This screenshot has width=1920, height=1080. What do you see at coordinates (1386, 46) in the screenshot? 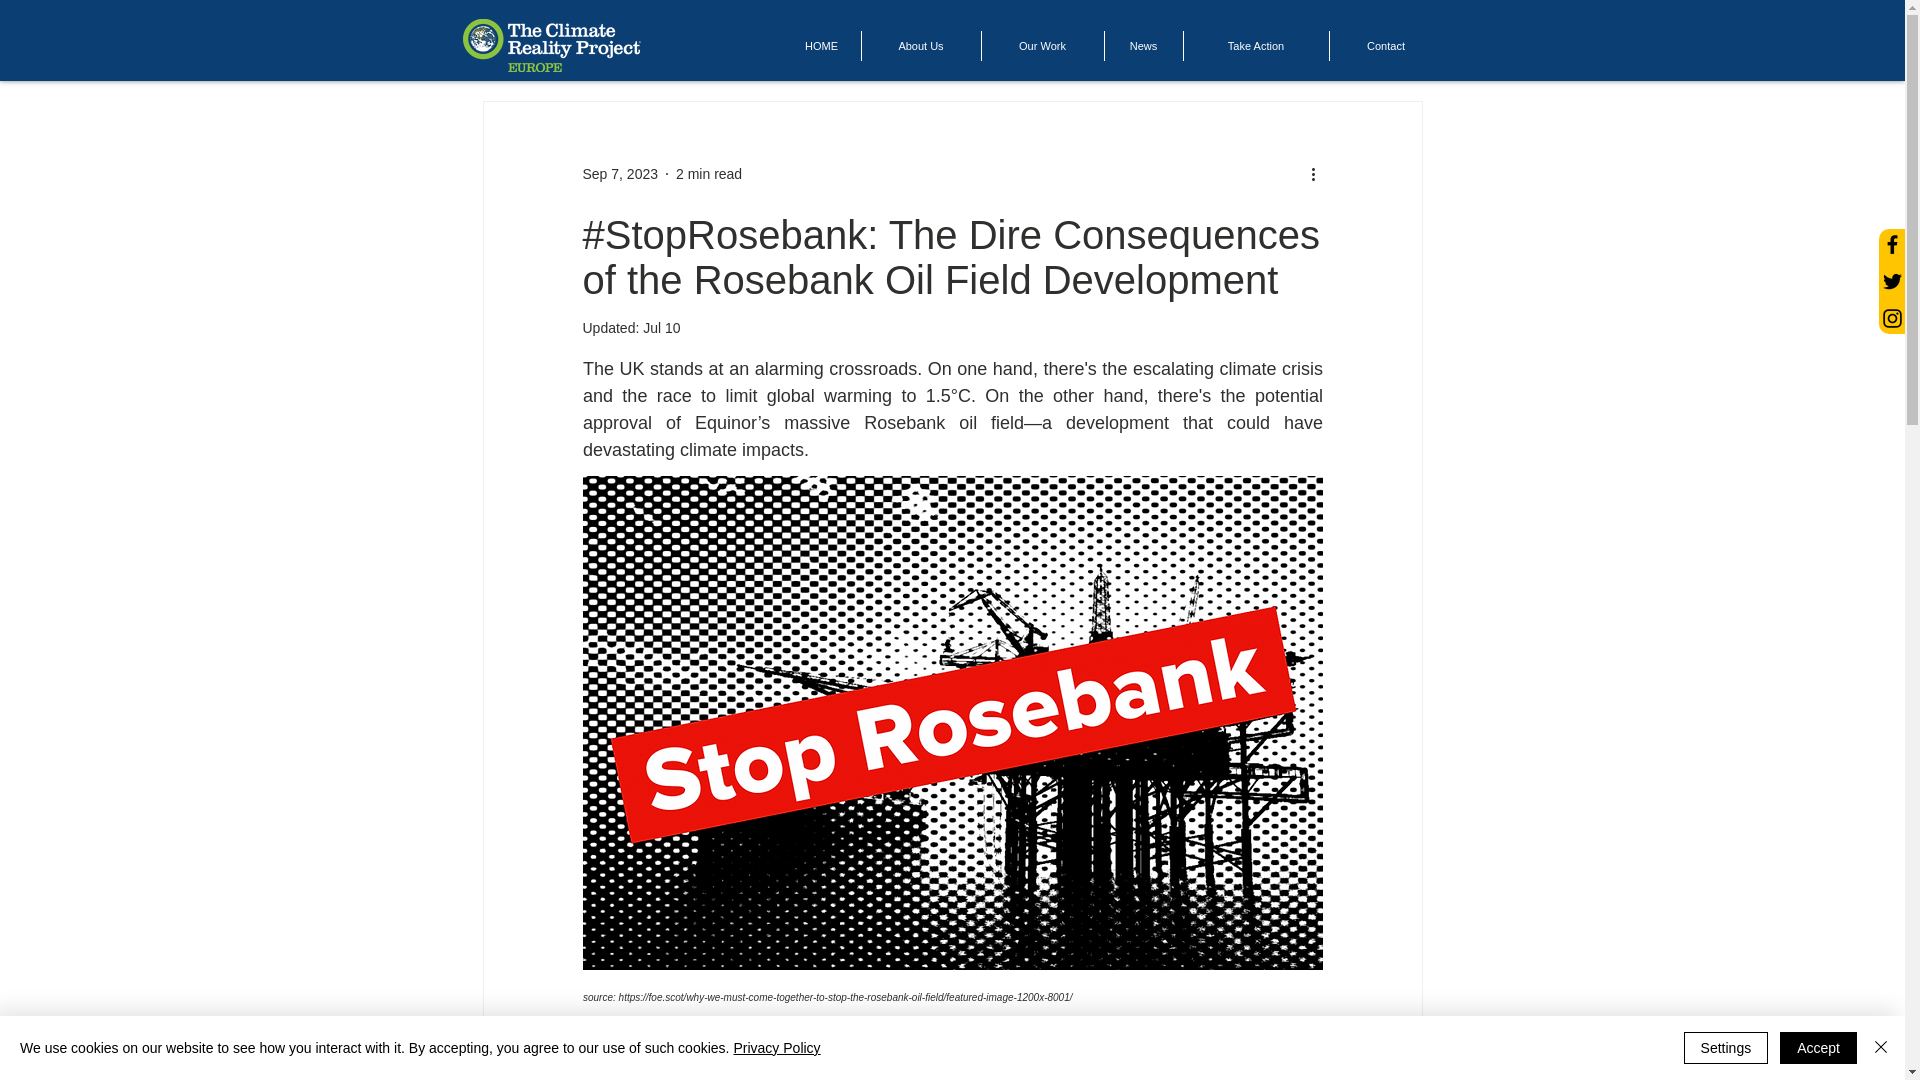
I see `Contact` at bounding box center [1386, 46].